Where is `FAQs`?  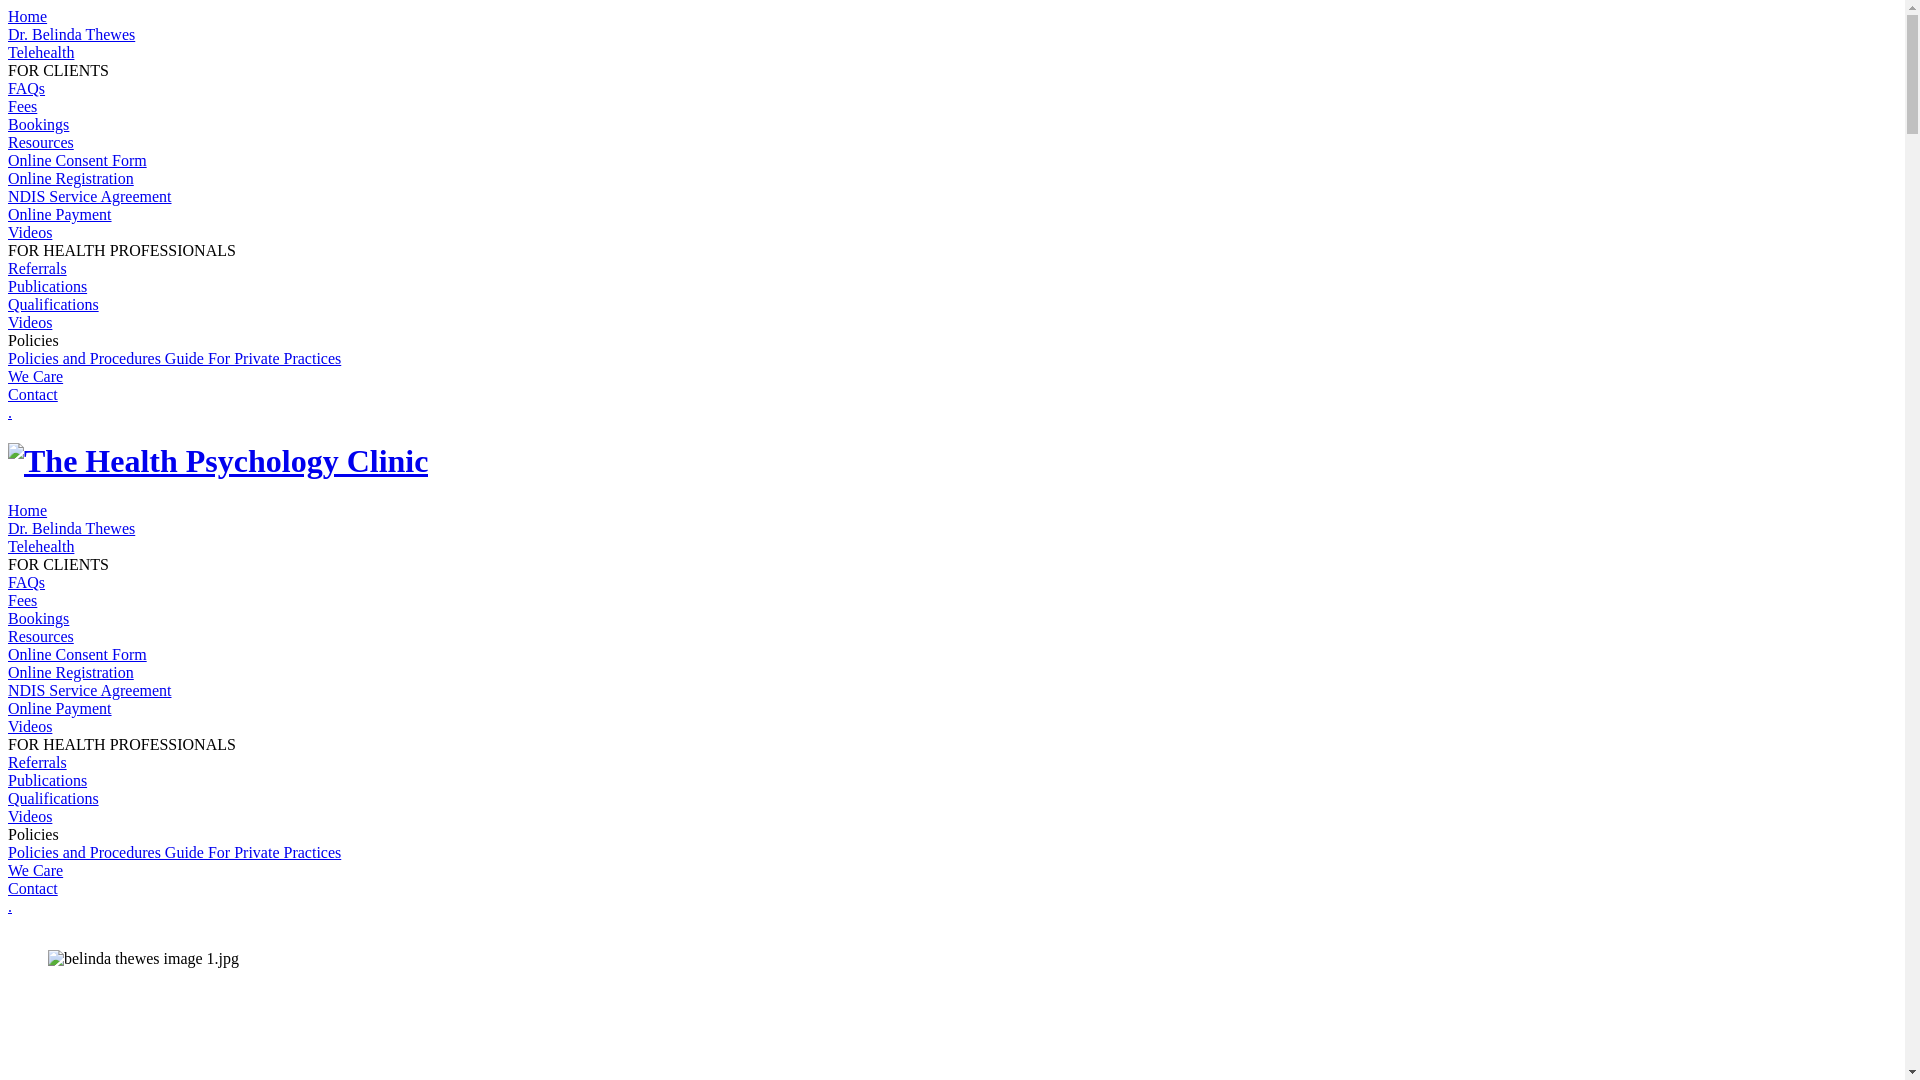
FAQs is located at coordinates (26, 88).